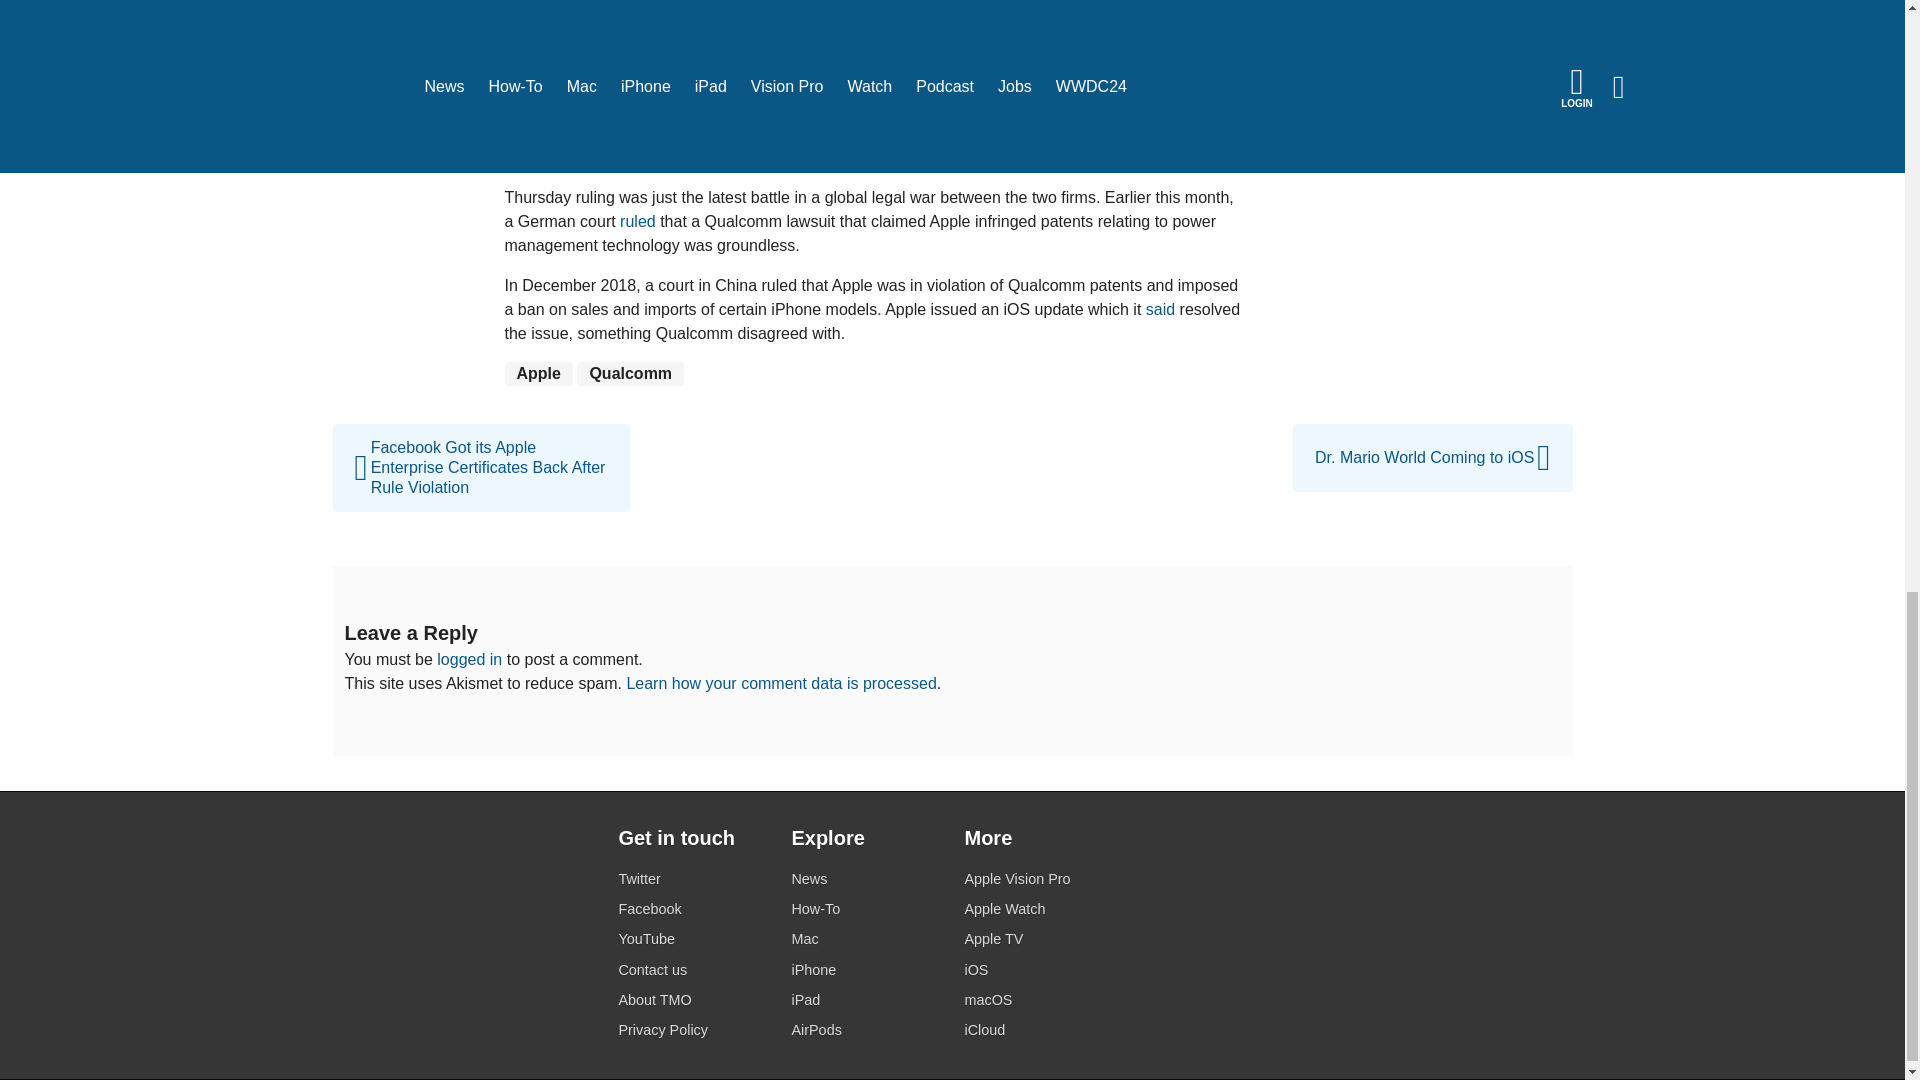 The width and height of the screenshot is (1920, 1080). Describe the element at coordinates (638, 221) in the screenshot. I see `ruled` at that location.